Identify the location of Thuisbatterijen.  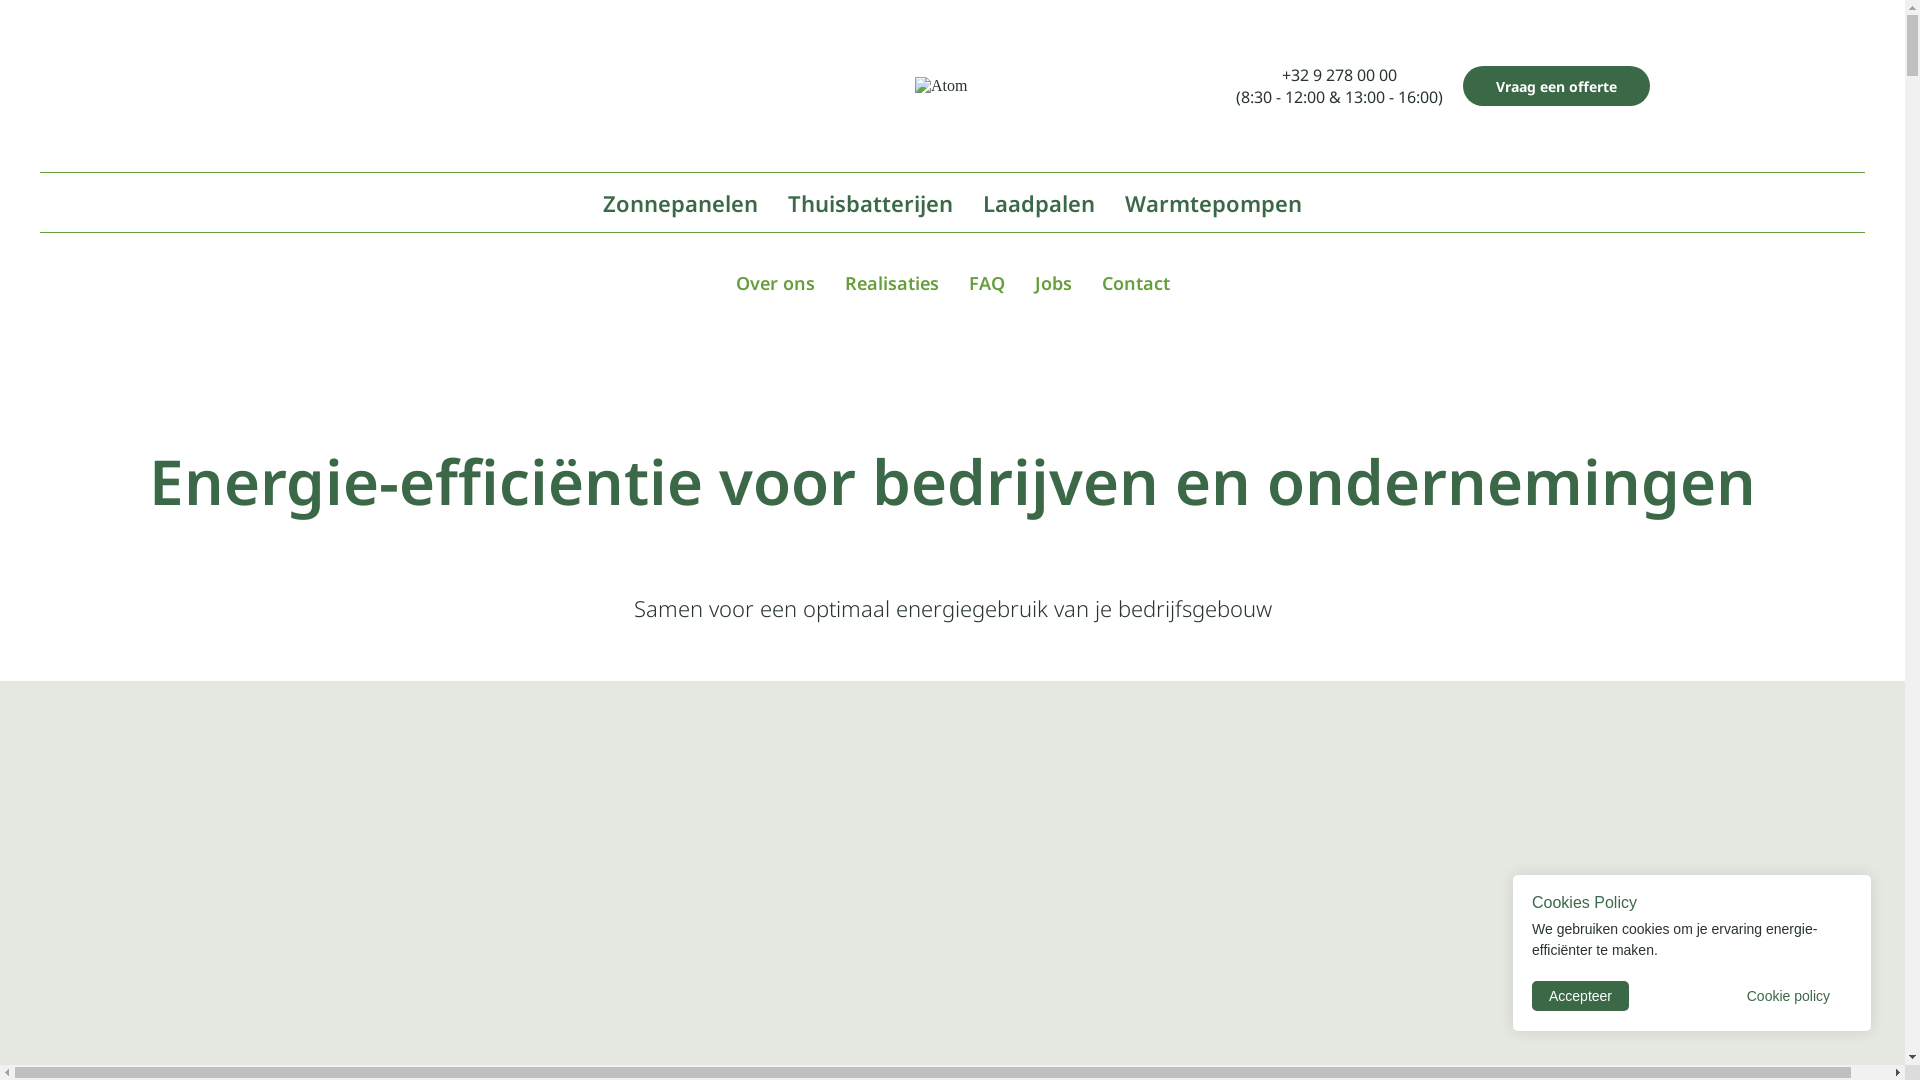
(870, 203).